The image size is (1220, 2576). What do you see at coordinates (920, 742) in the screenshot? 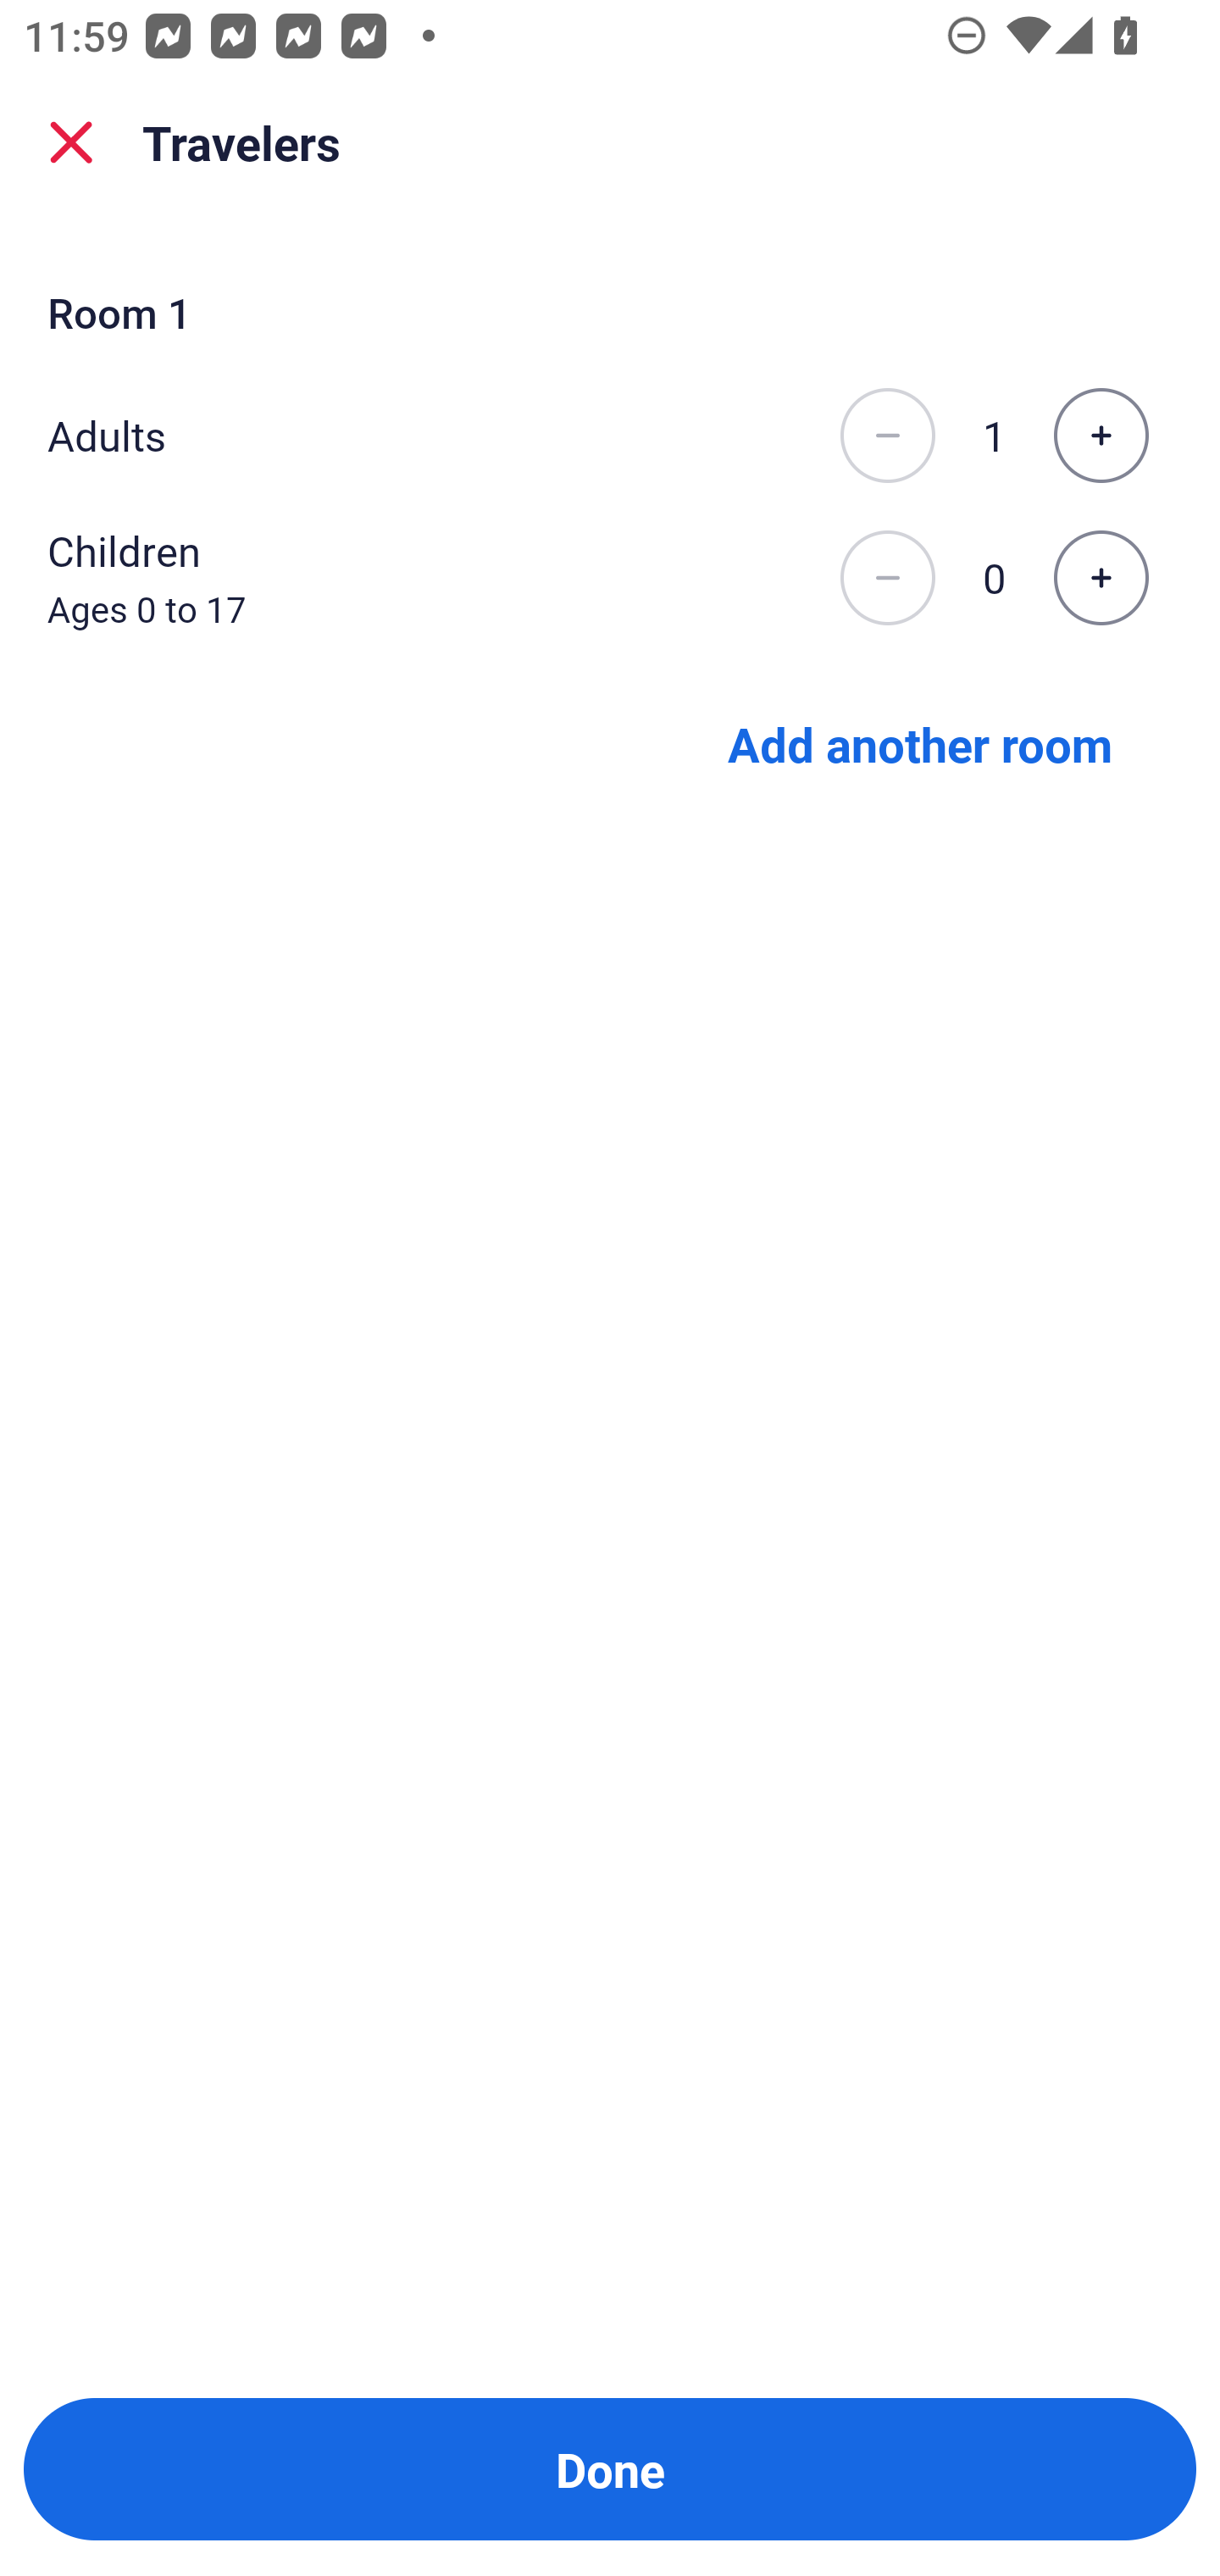
I see `Add another room` at bounding box center [920, 742].